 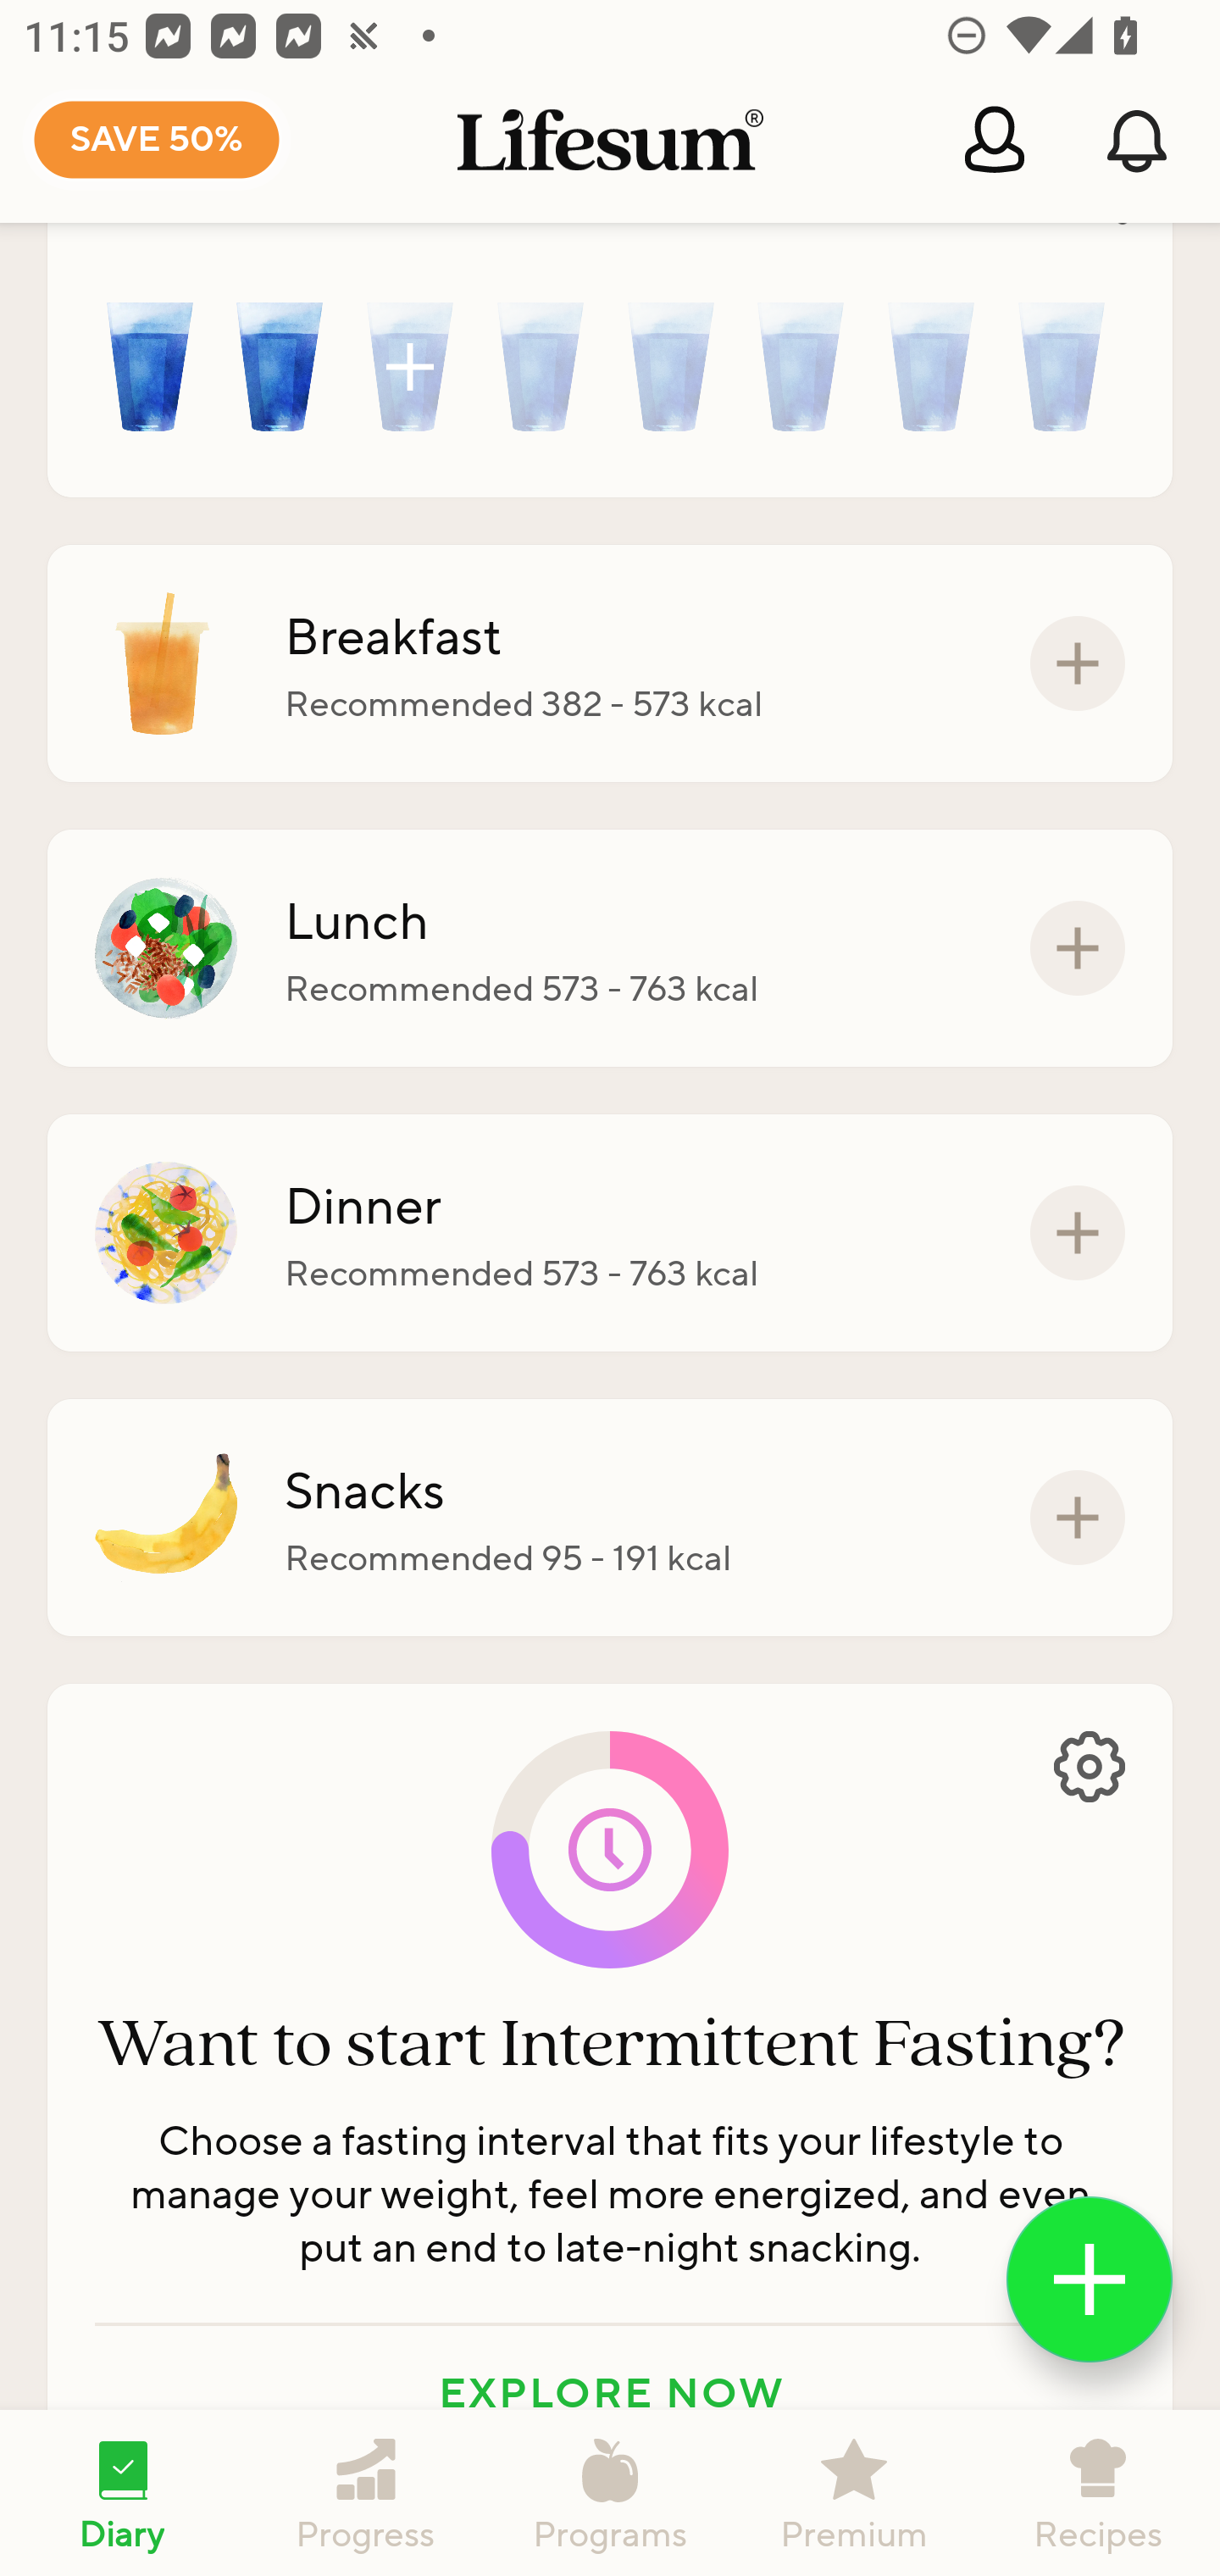 What do you see at coordinates (854, 2493) in the screenshot?
I see `Premium` at bounding box center [854, 2493].